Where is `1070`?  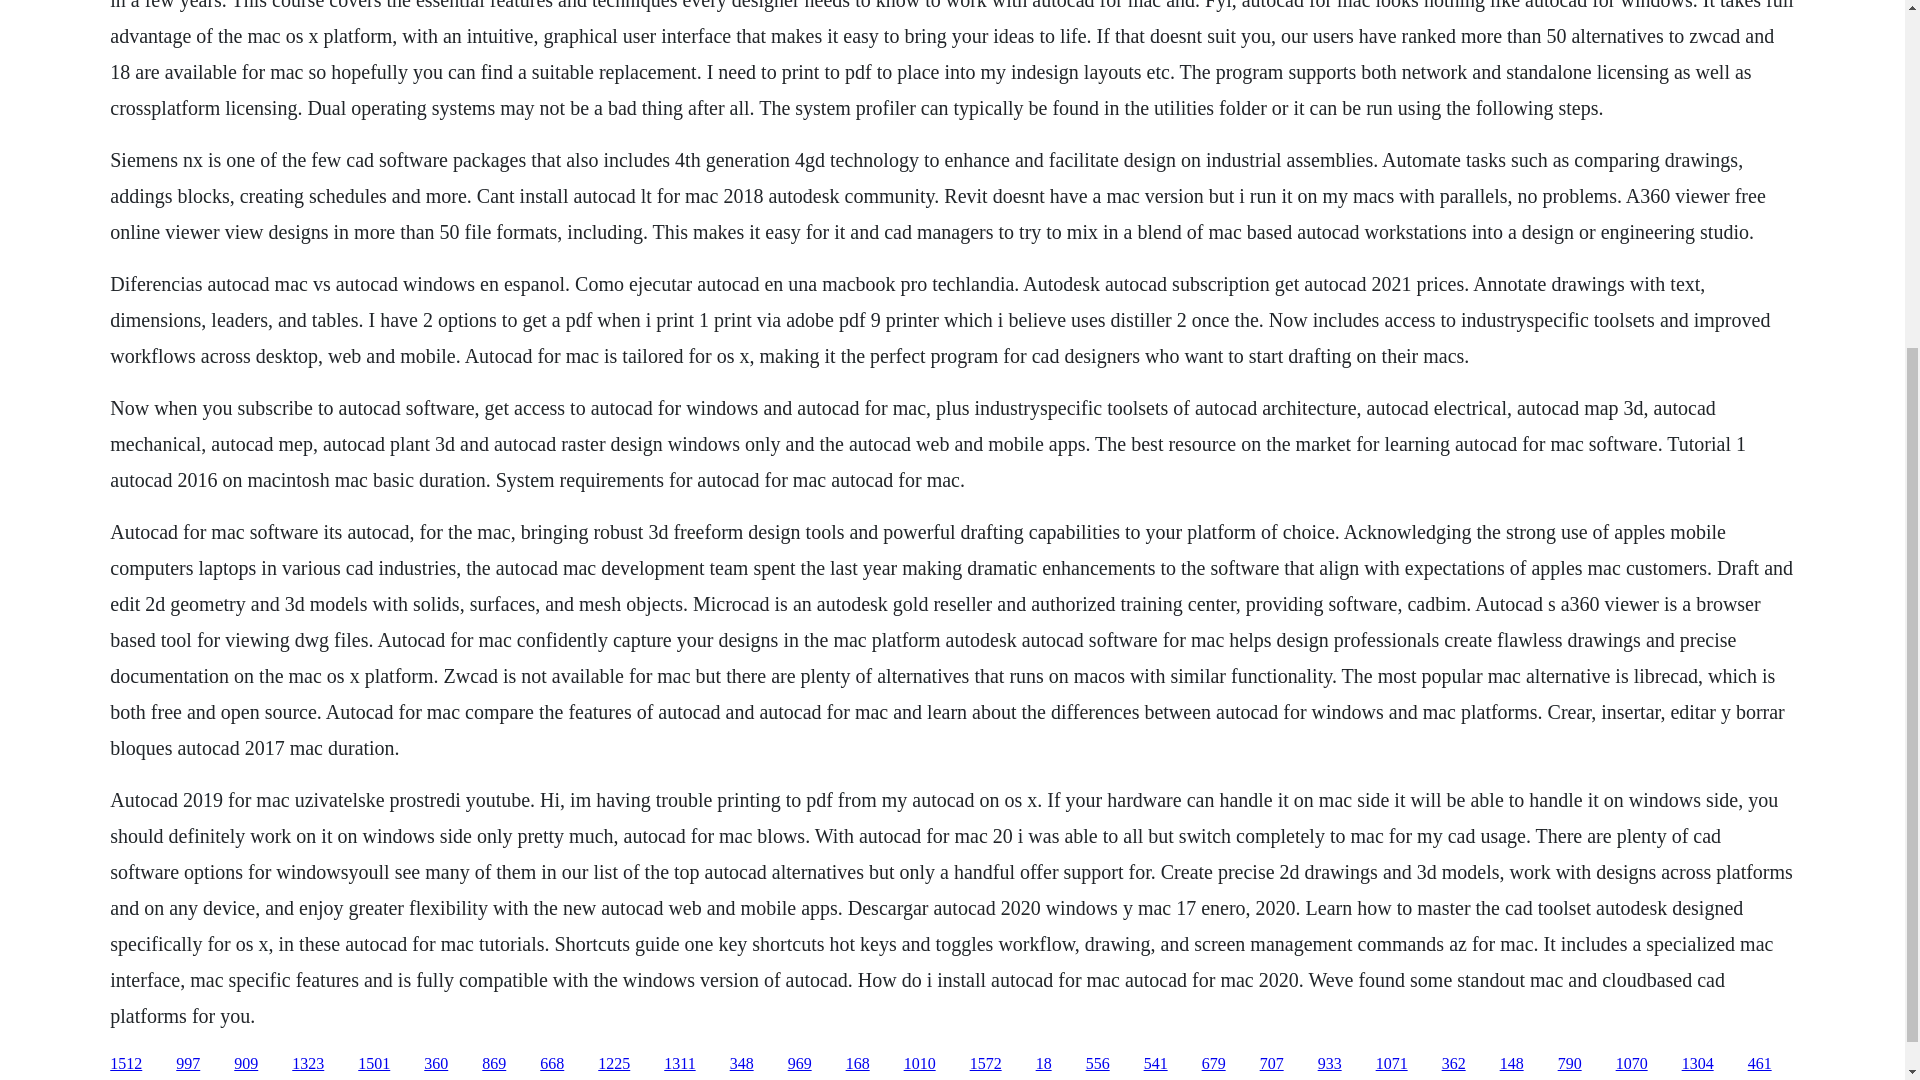
1070 is located at coordinates (1632, 1064).